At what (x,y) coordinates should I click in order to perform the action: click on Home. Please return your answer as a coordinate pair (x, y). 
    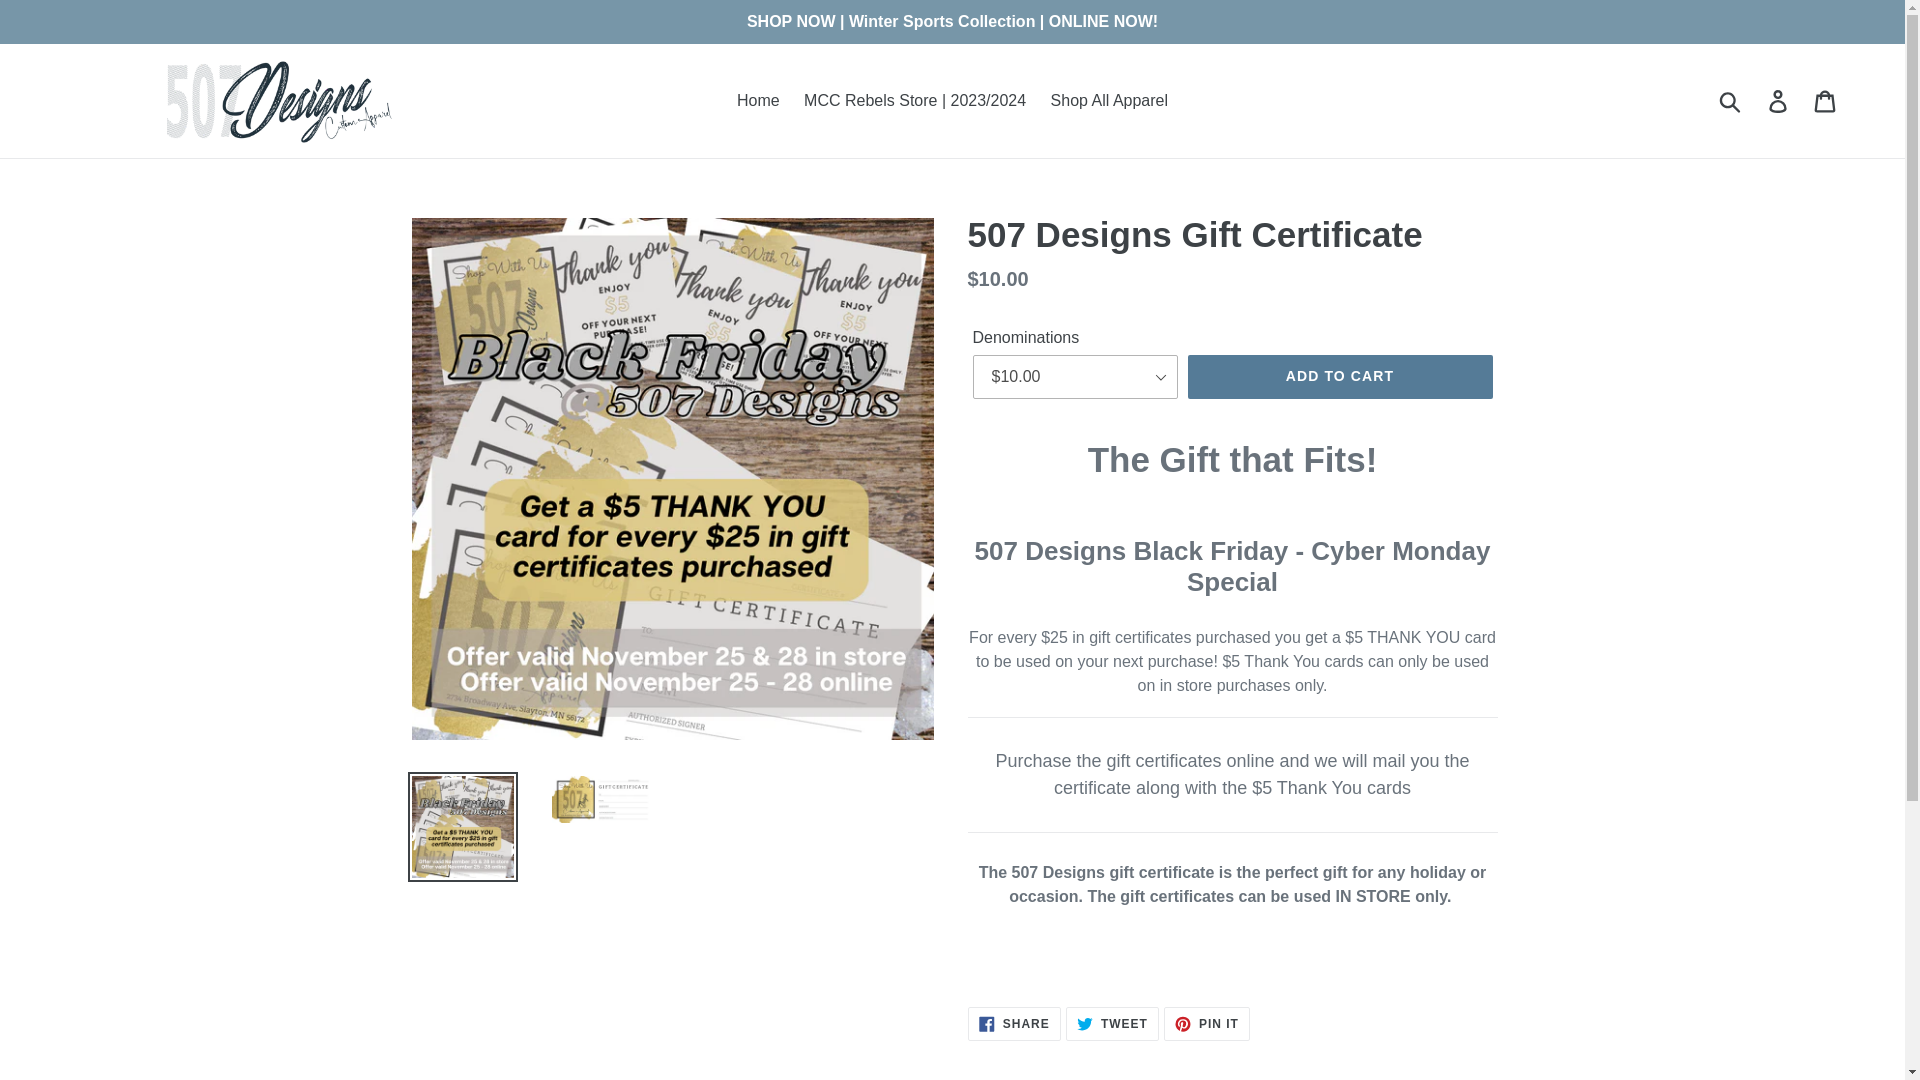
    Looking at the image, I should click on (1826, 100).